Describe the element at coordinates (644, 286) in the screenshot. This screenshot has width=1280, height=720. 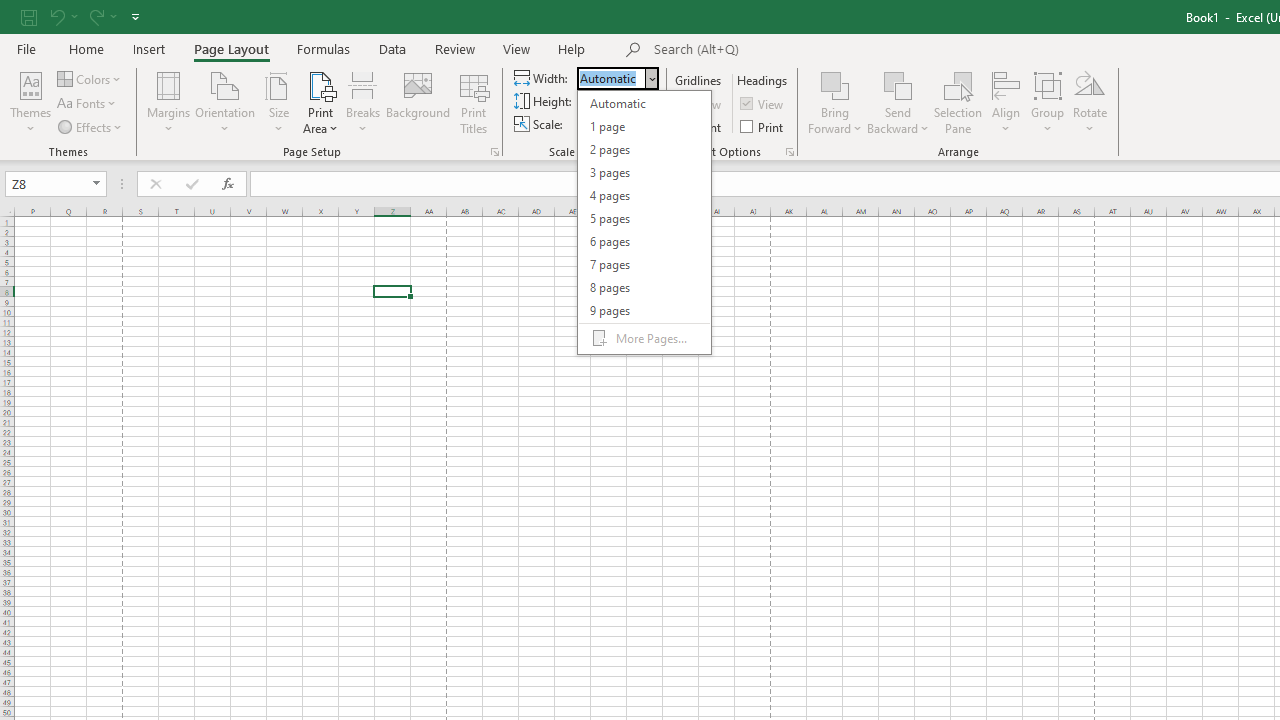
I see `8 pages` at that location.